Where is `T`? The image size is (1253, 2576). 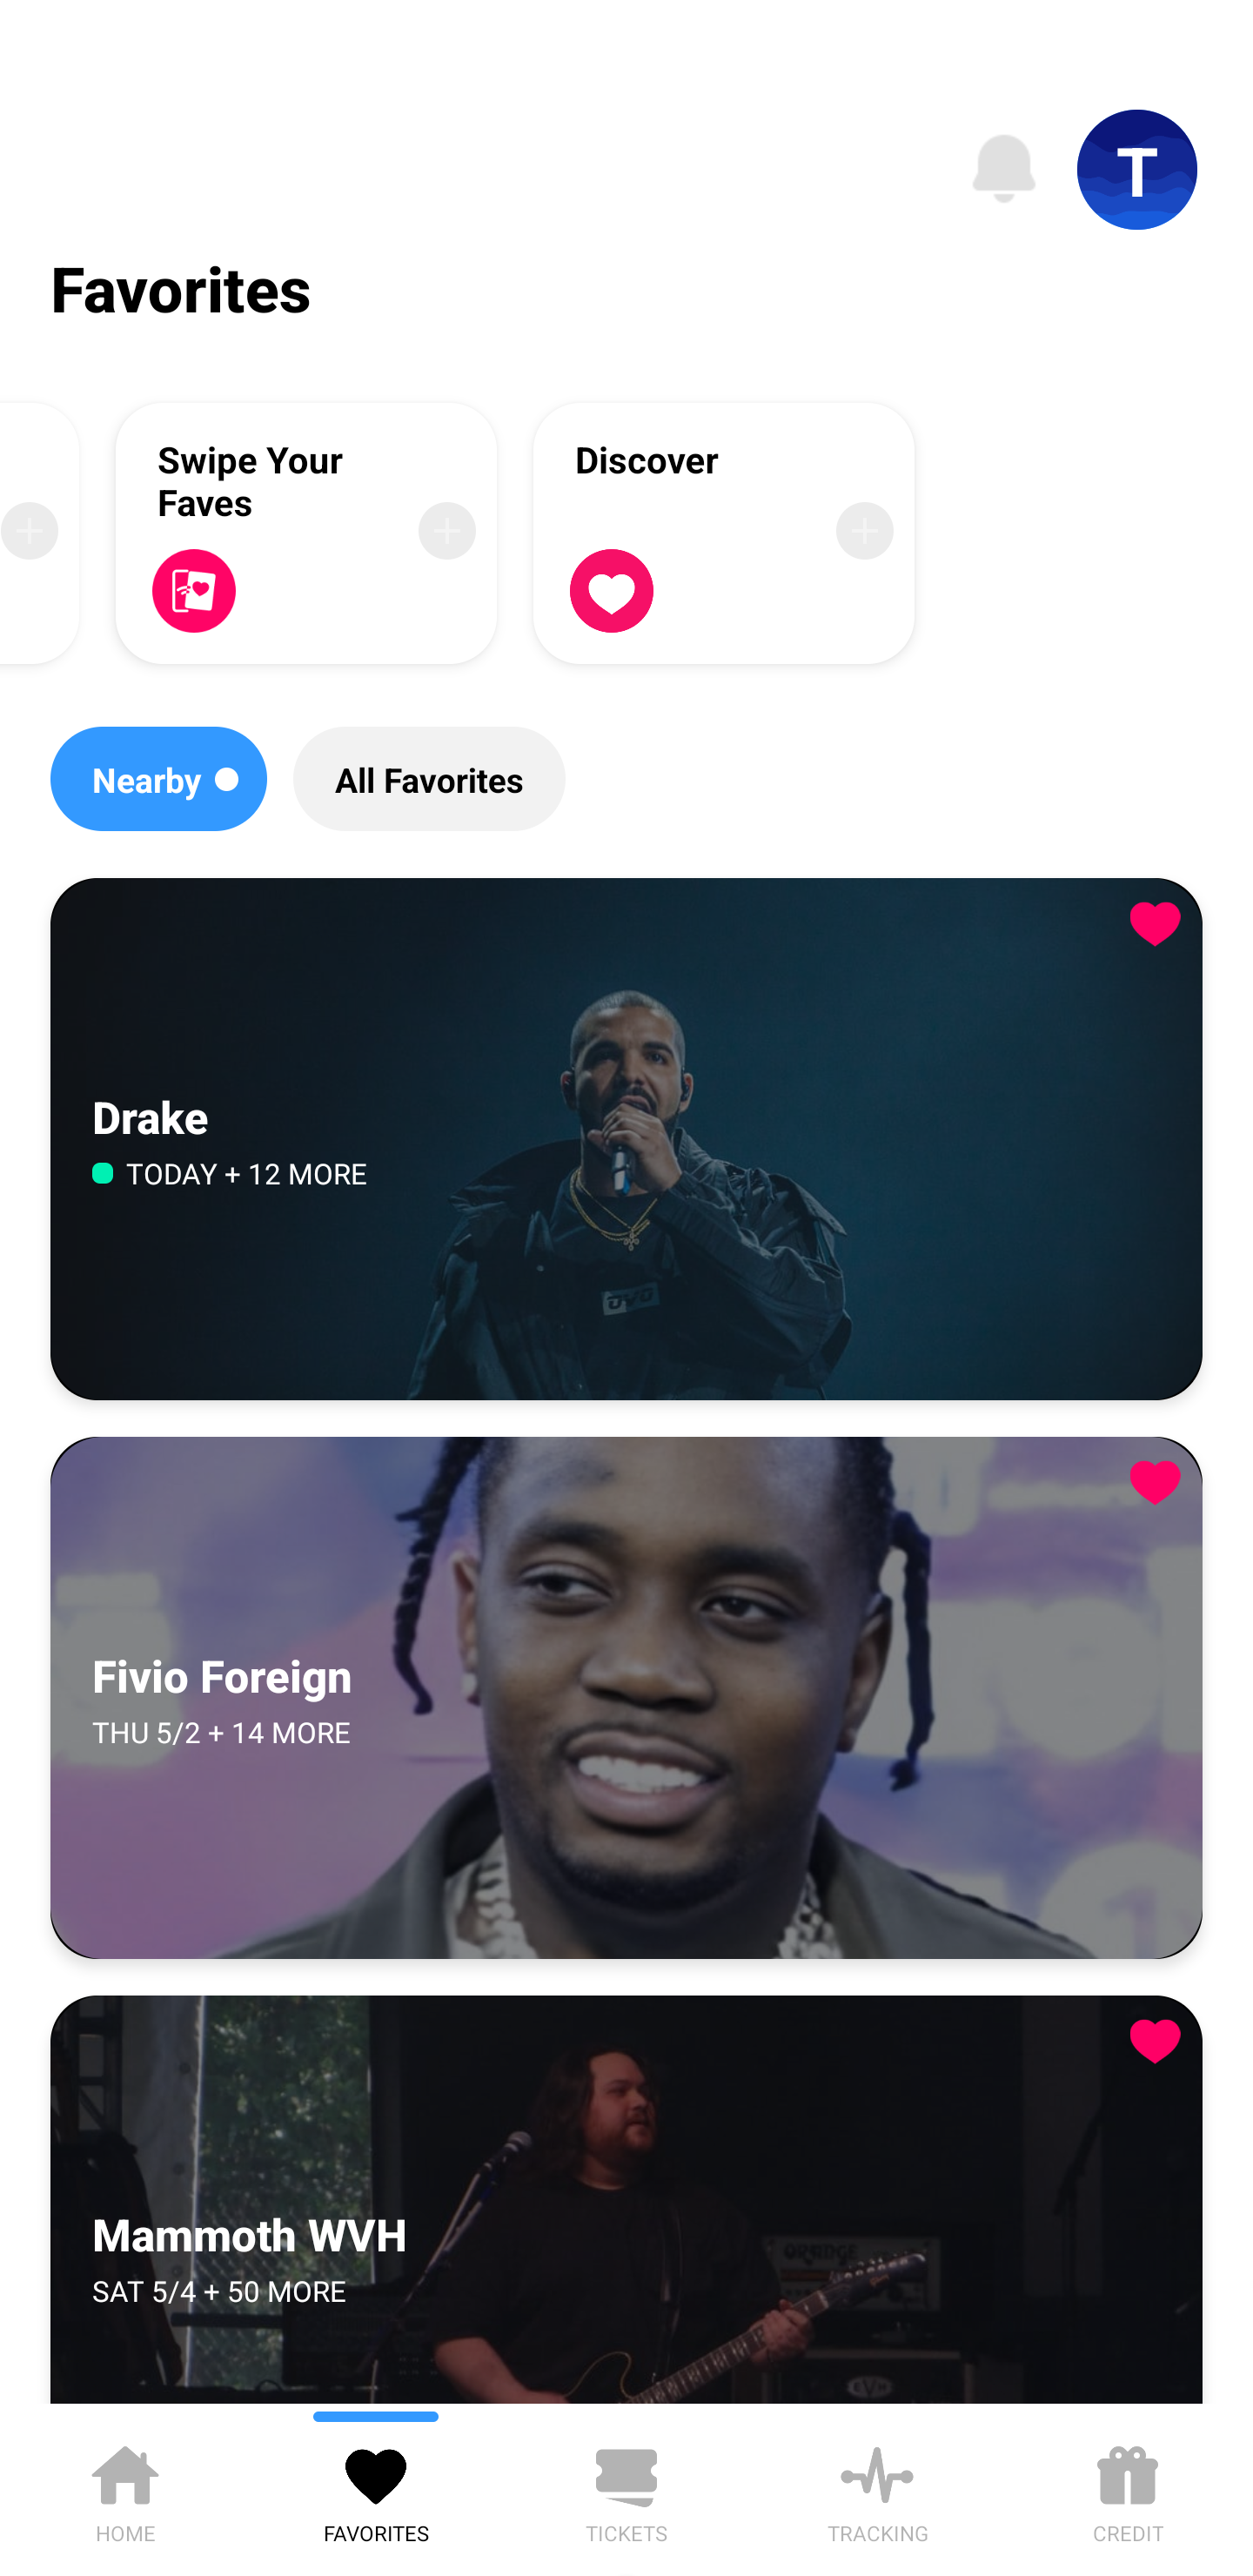 T is located at coordinates (1137, 170).